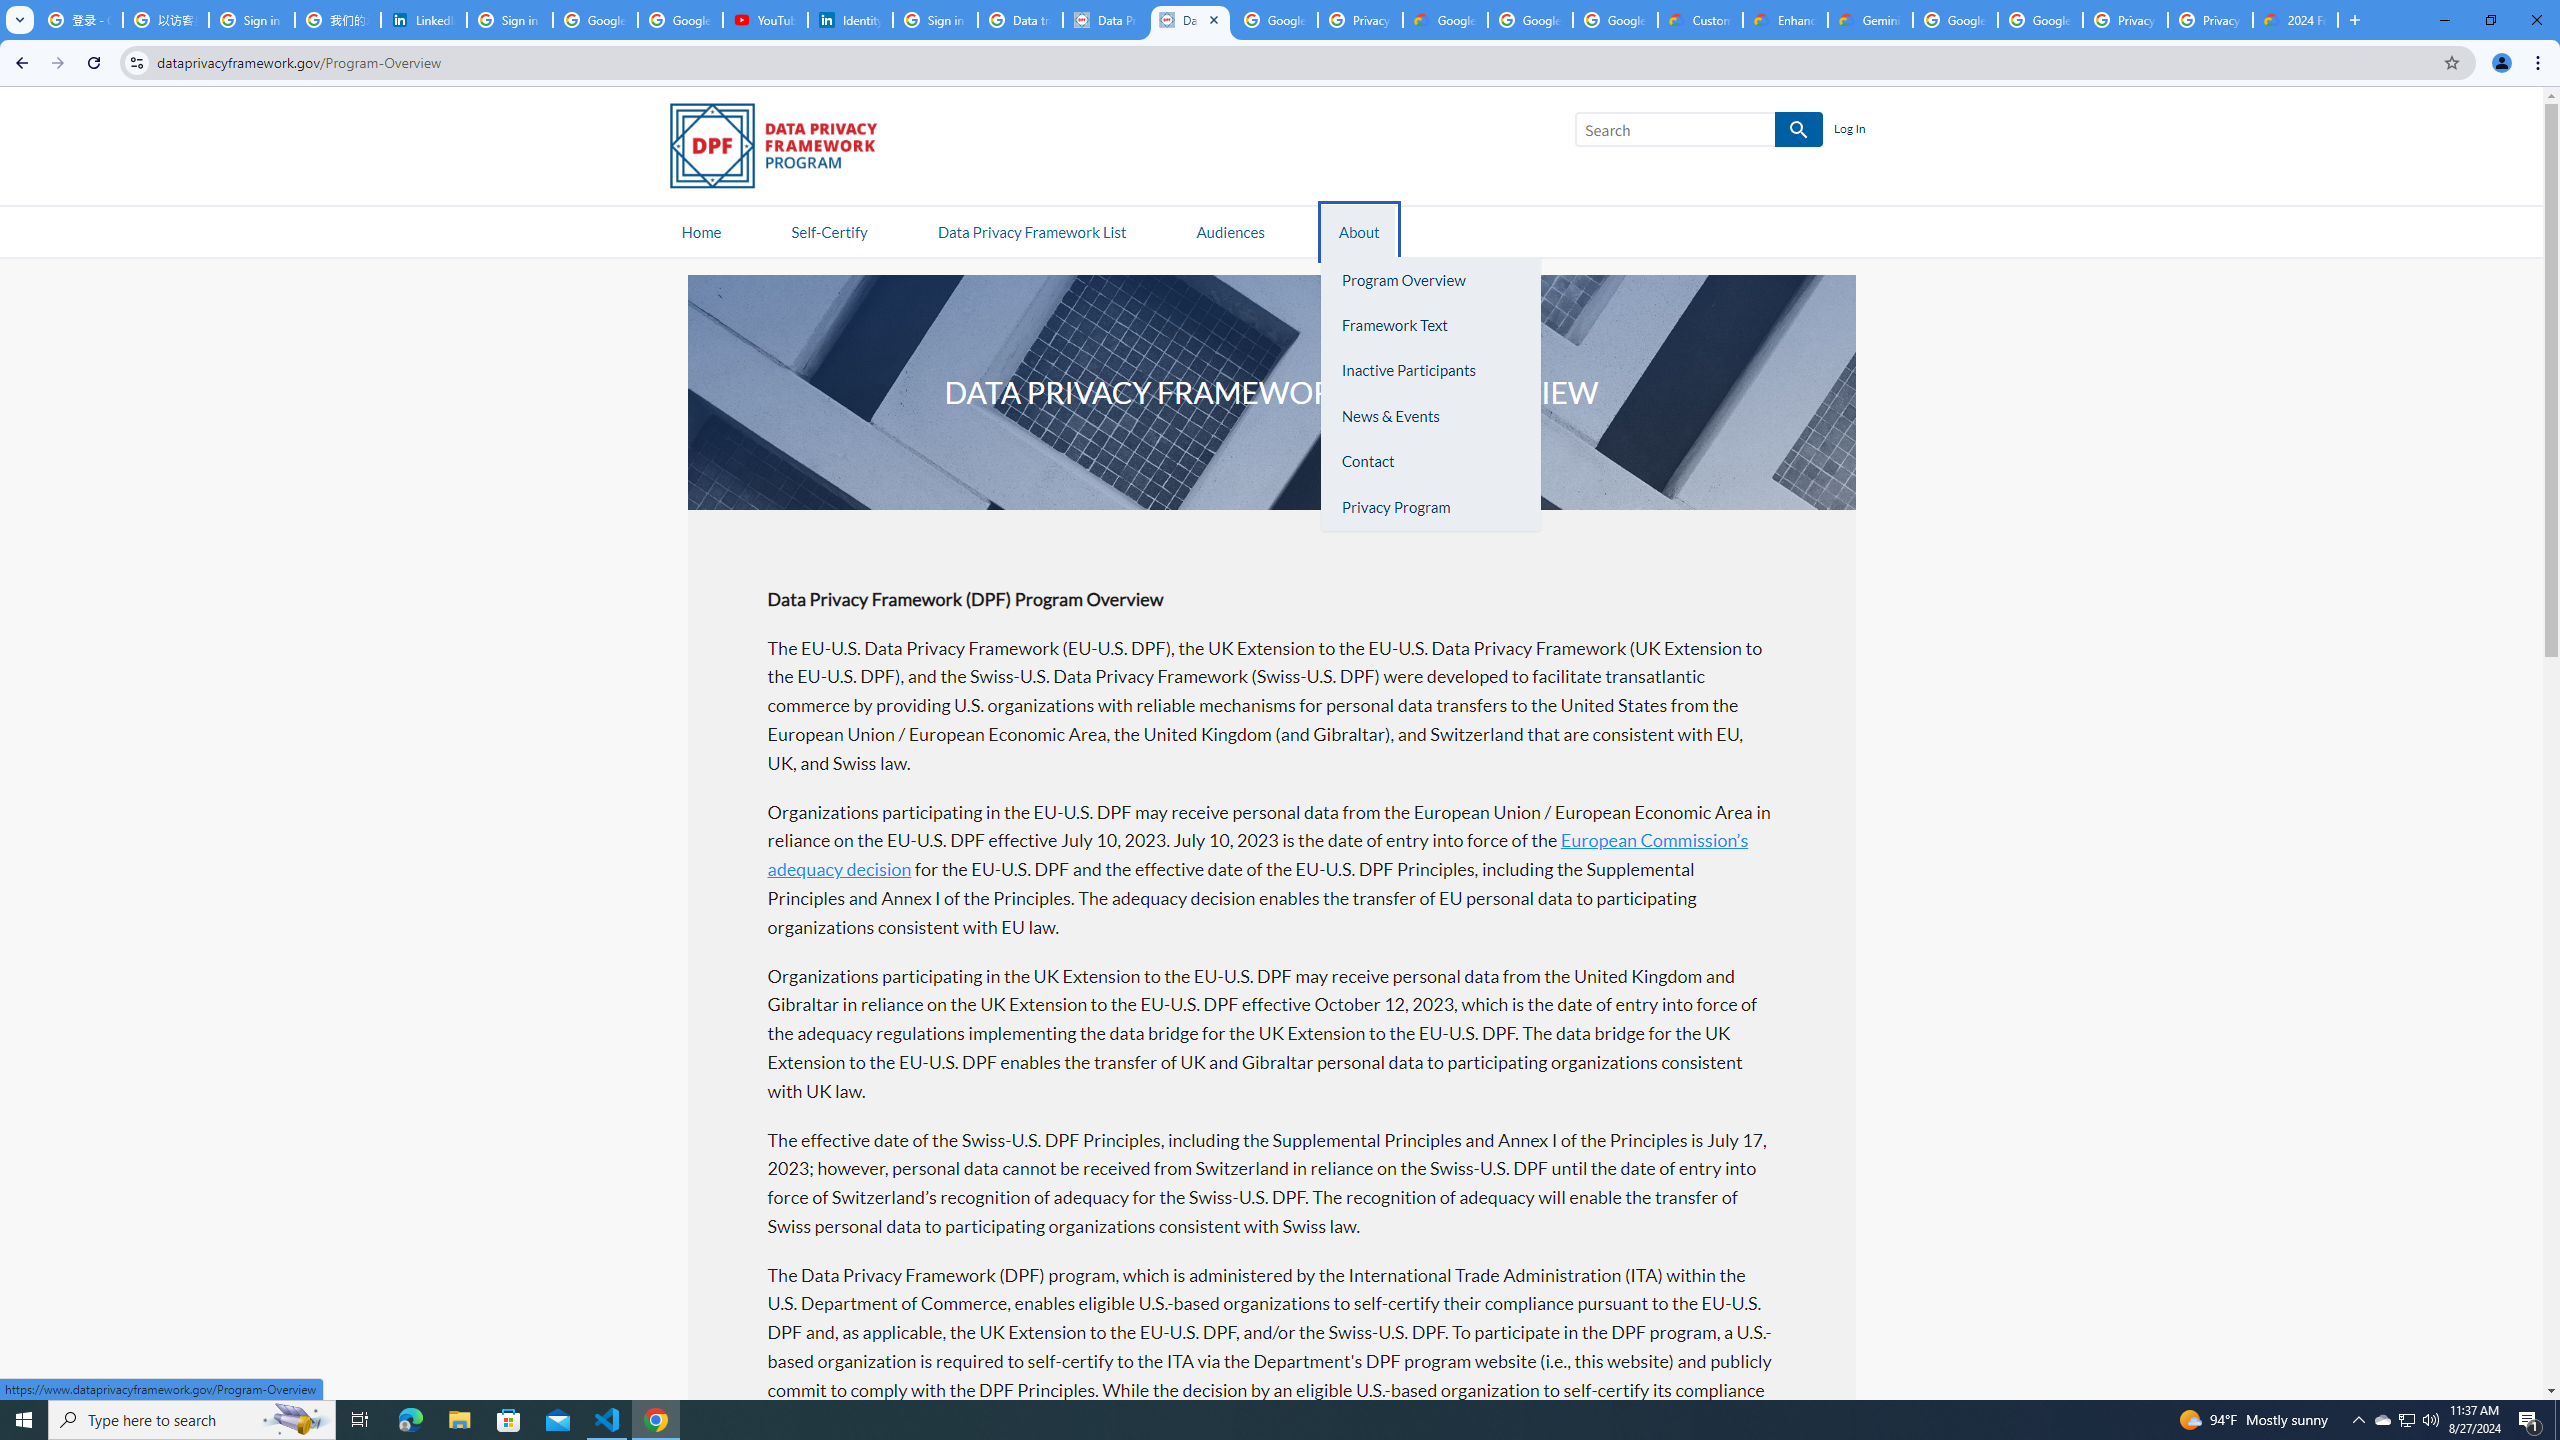 The height and width of the screenshot is (1440, 2560). What do you see at coordinates (701, 230) in the screenshot?
I see `Home` at bounding box center [701, 230].